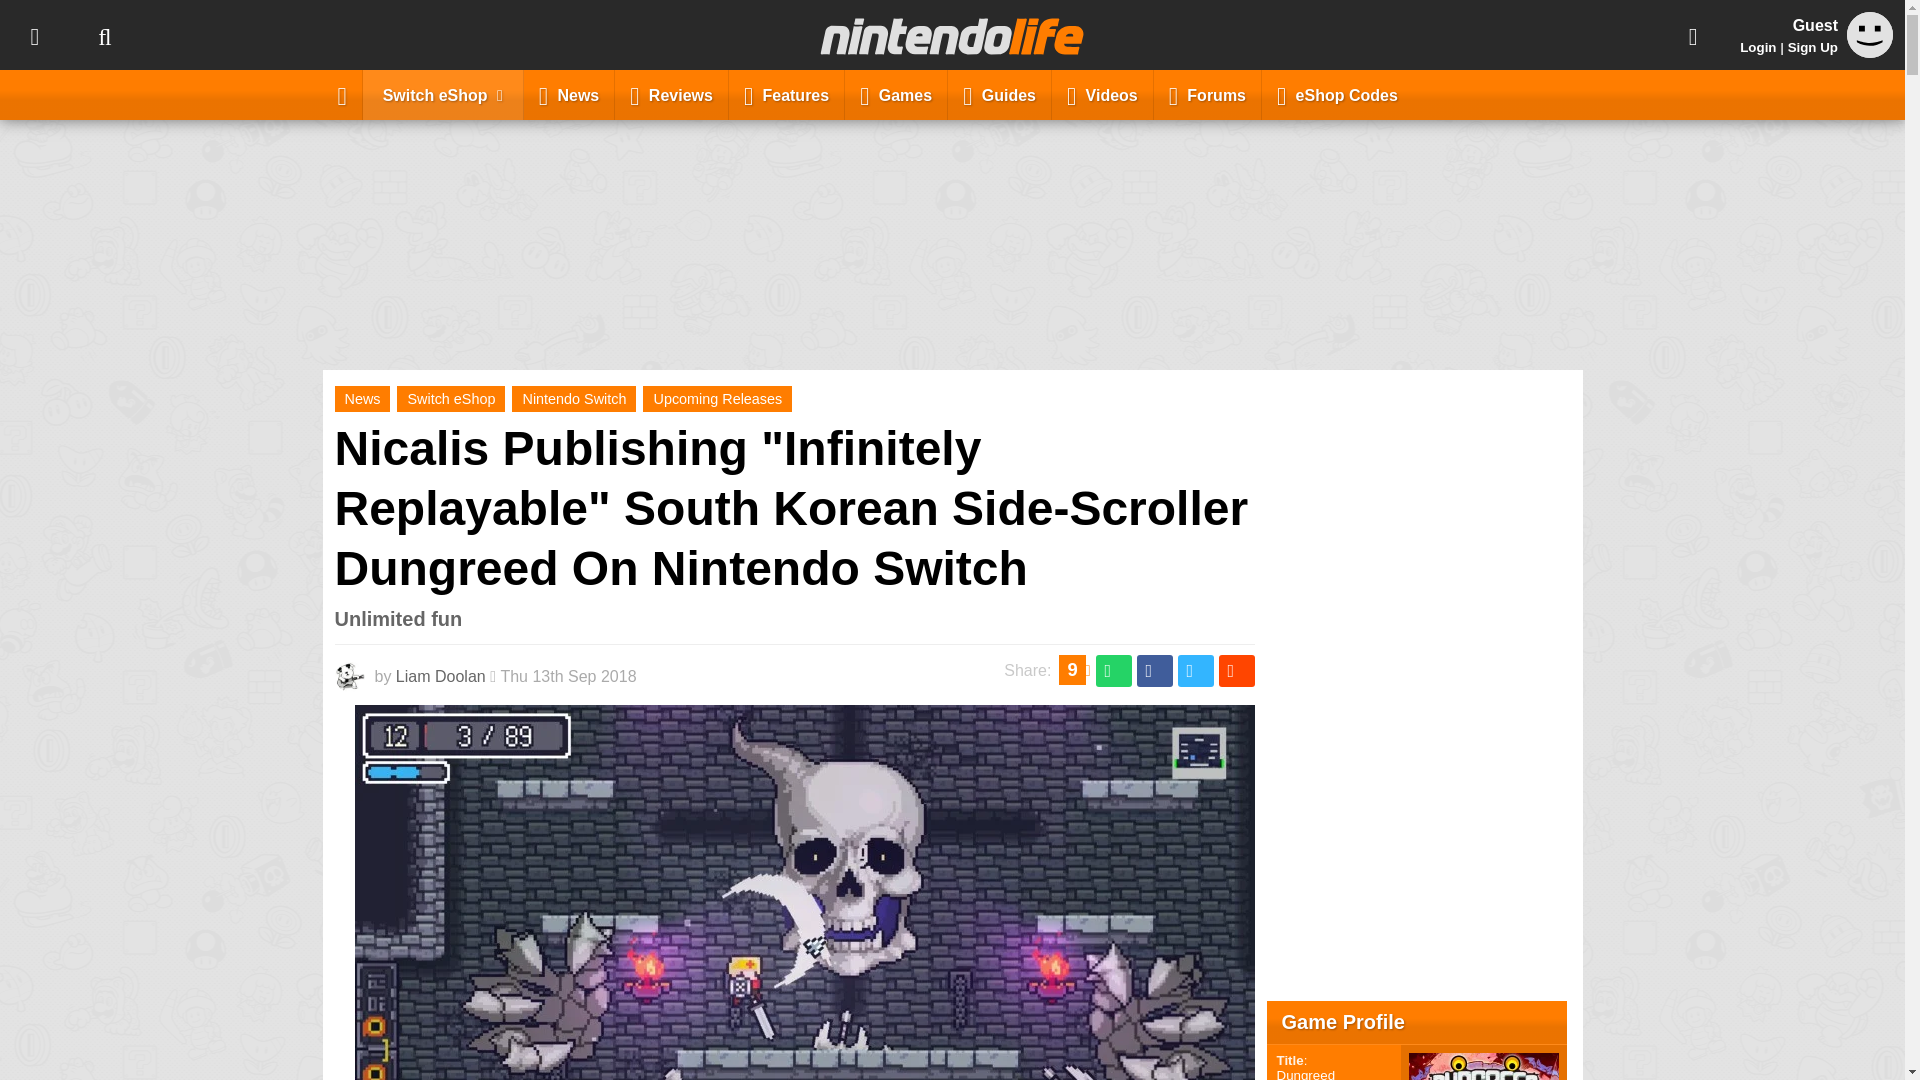  I want to click on Share this on Facebook, so click(1154, 670).